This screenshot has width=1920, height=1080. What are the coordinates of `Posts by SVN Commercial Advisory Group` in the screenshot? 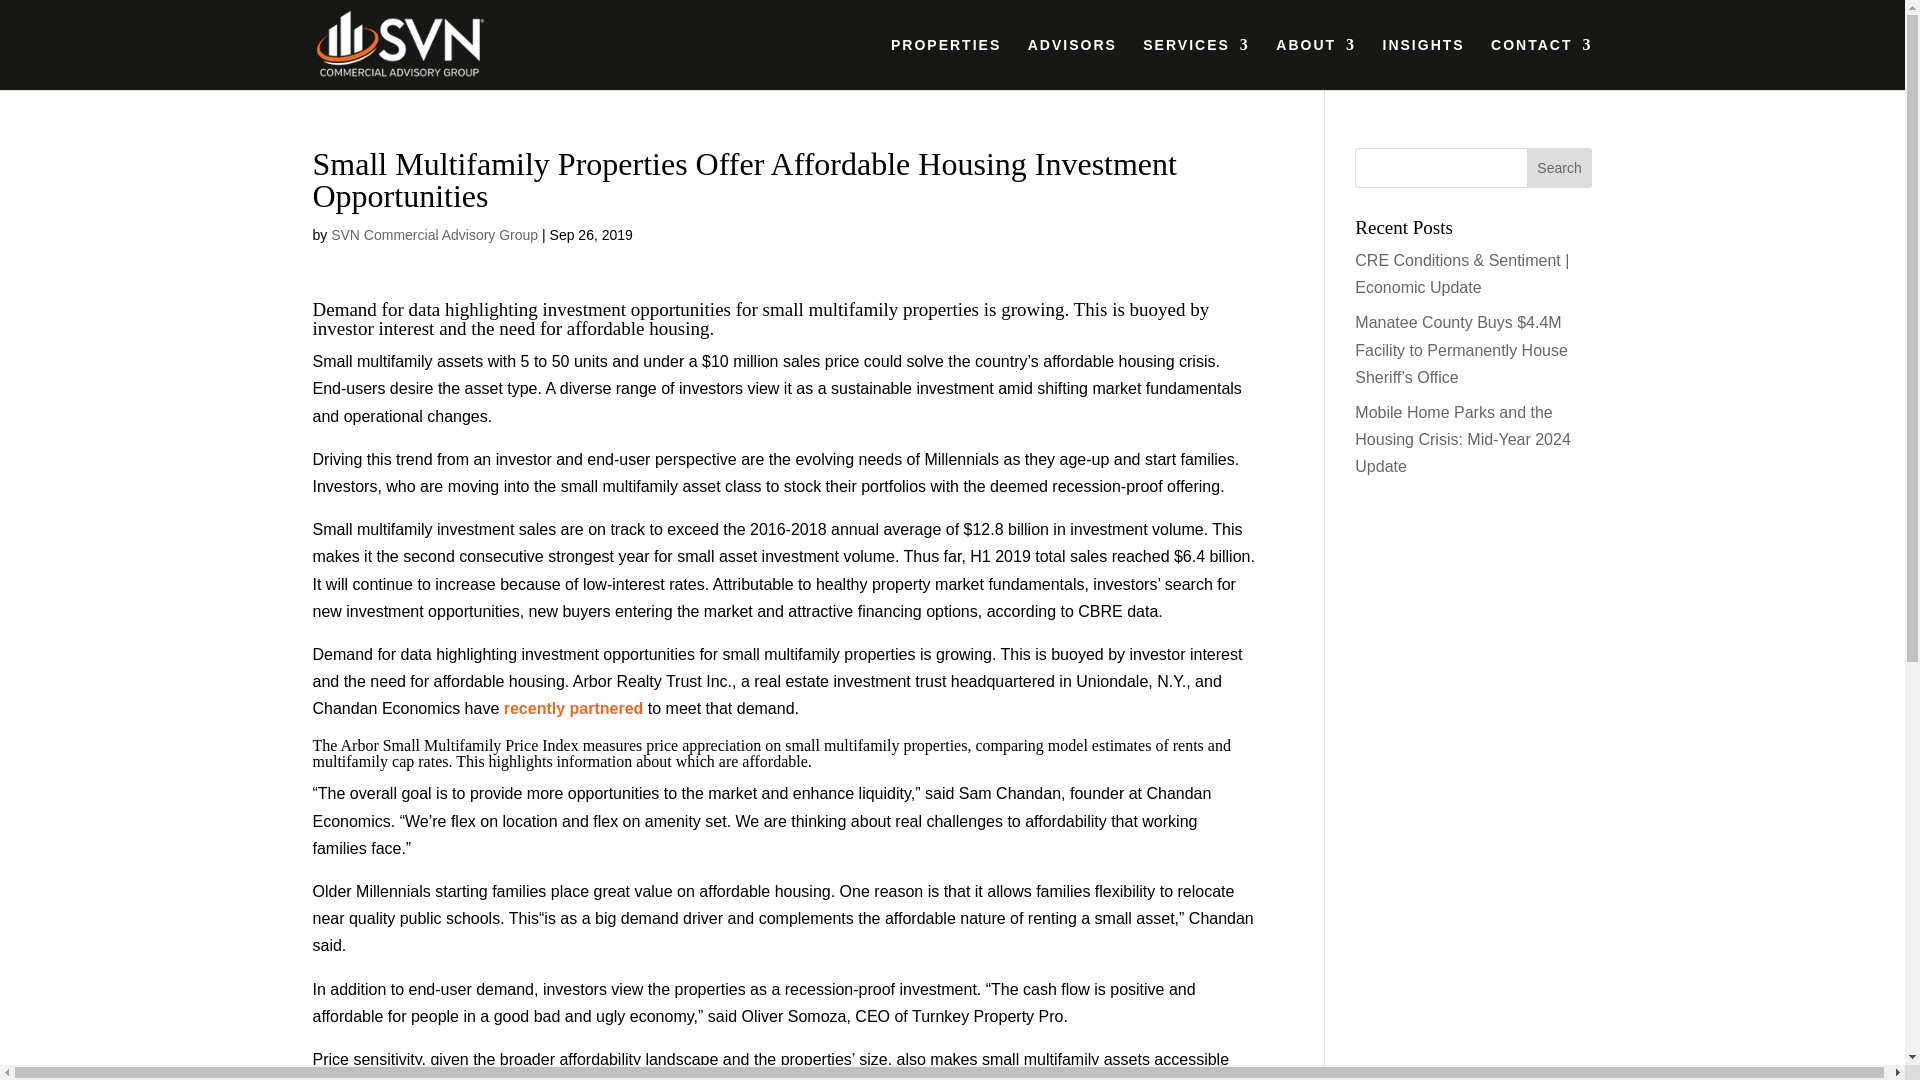 It's located at (434, 234).